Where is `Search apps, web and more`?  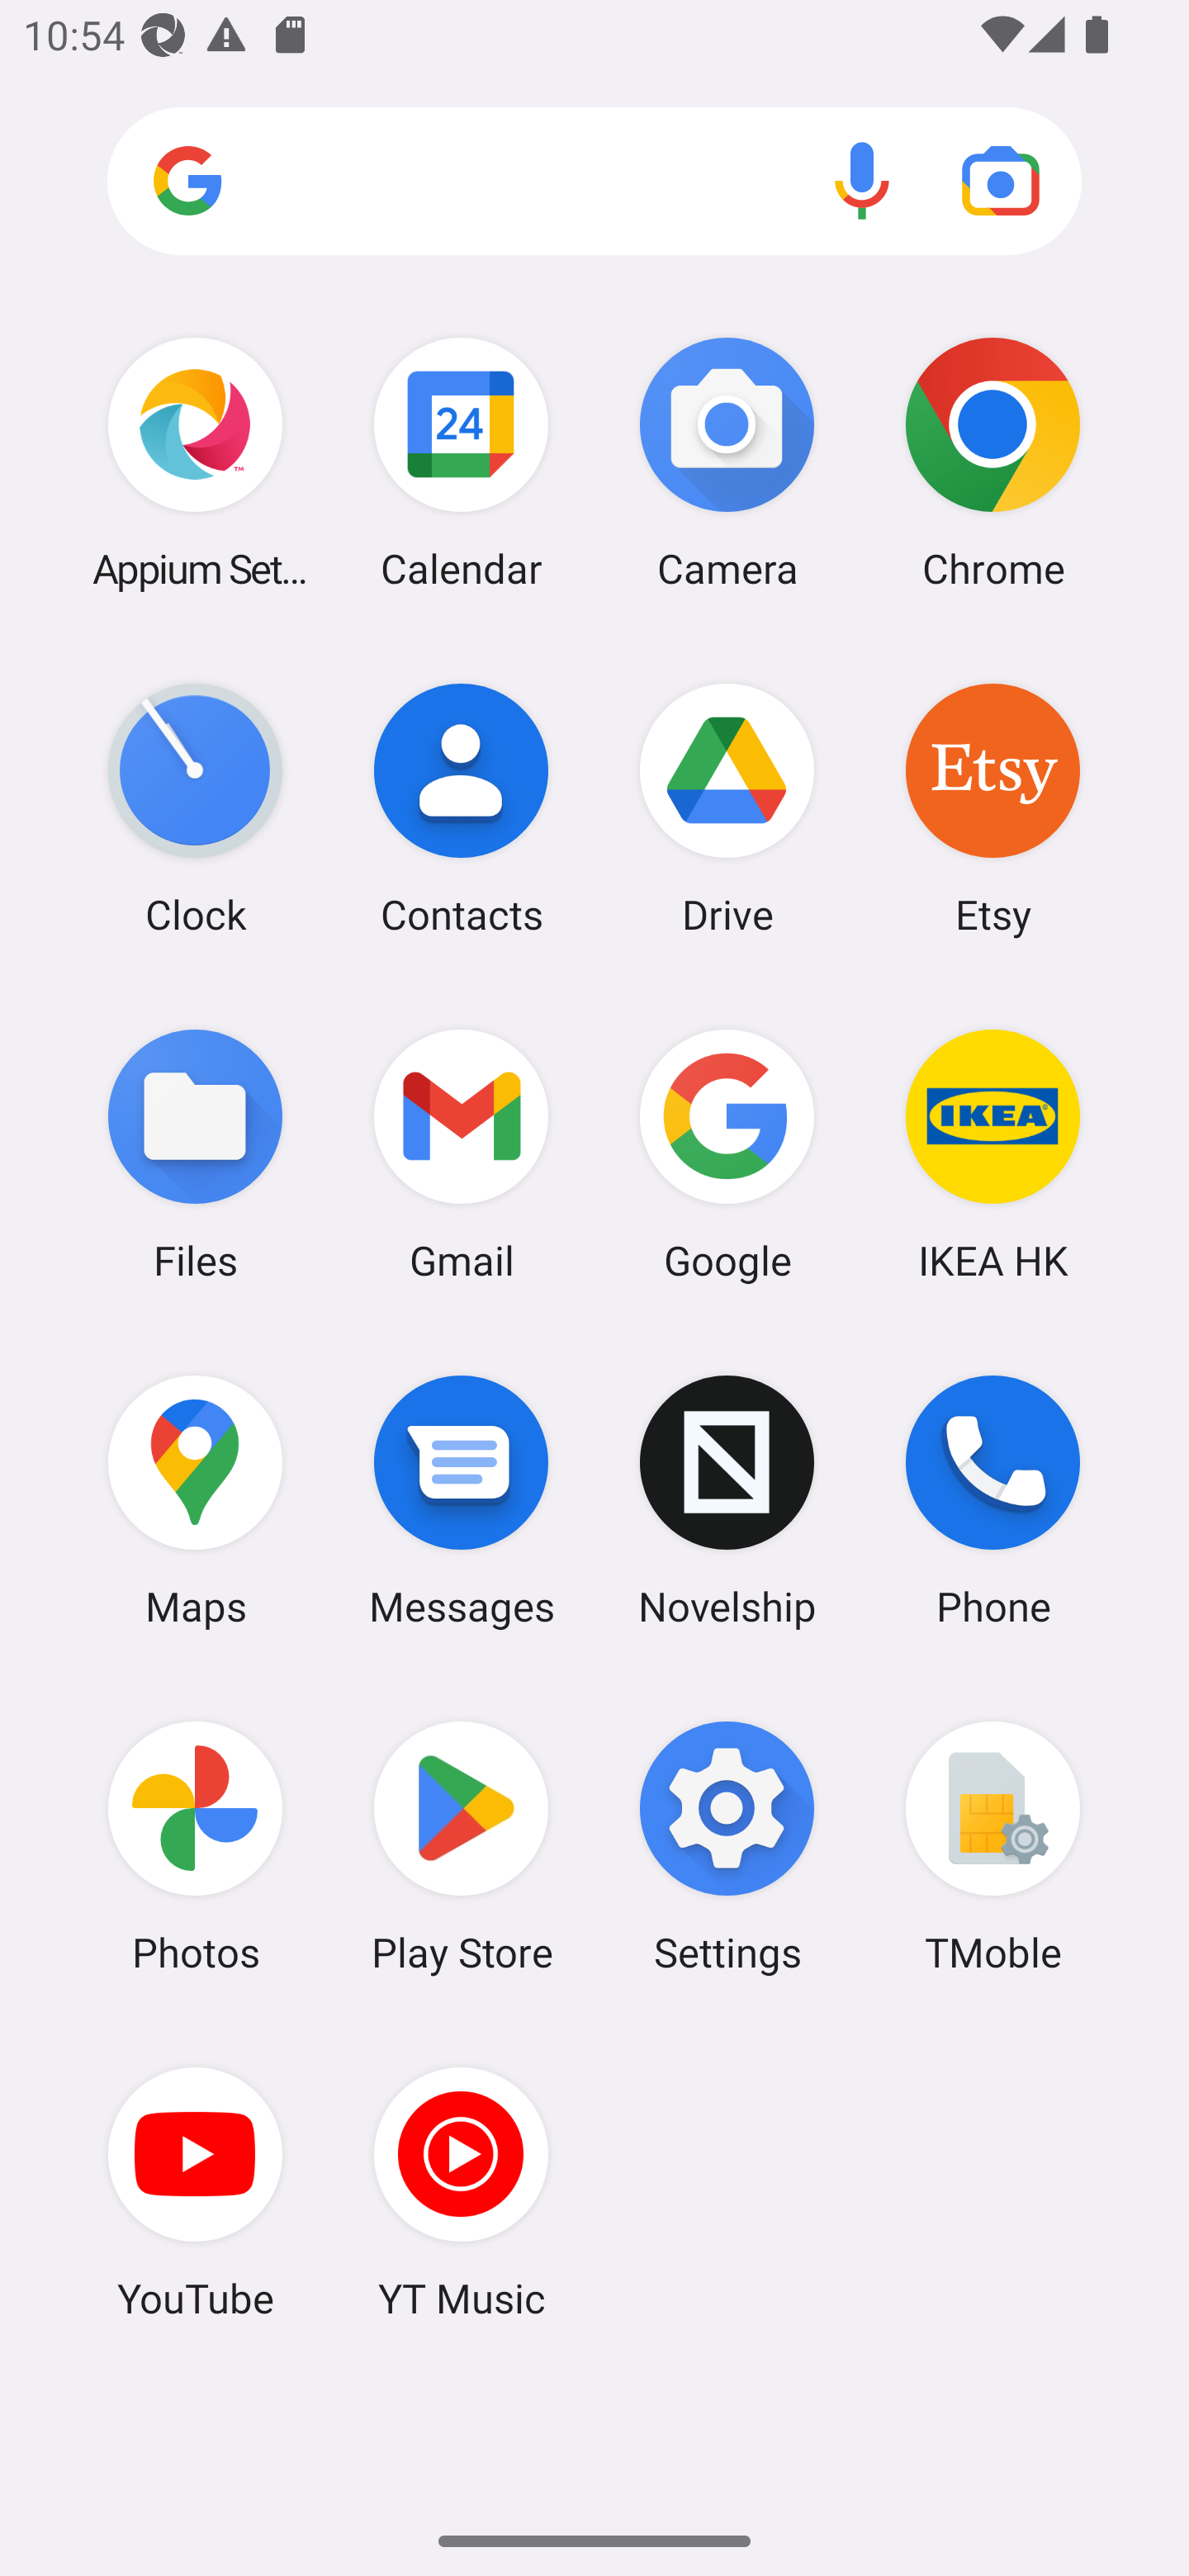
Search apps, web and more is located at coordinates (594, 182).